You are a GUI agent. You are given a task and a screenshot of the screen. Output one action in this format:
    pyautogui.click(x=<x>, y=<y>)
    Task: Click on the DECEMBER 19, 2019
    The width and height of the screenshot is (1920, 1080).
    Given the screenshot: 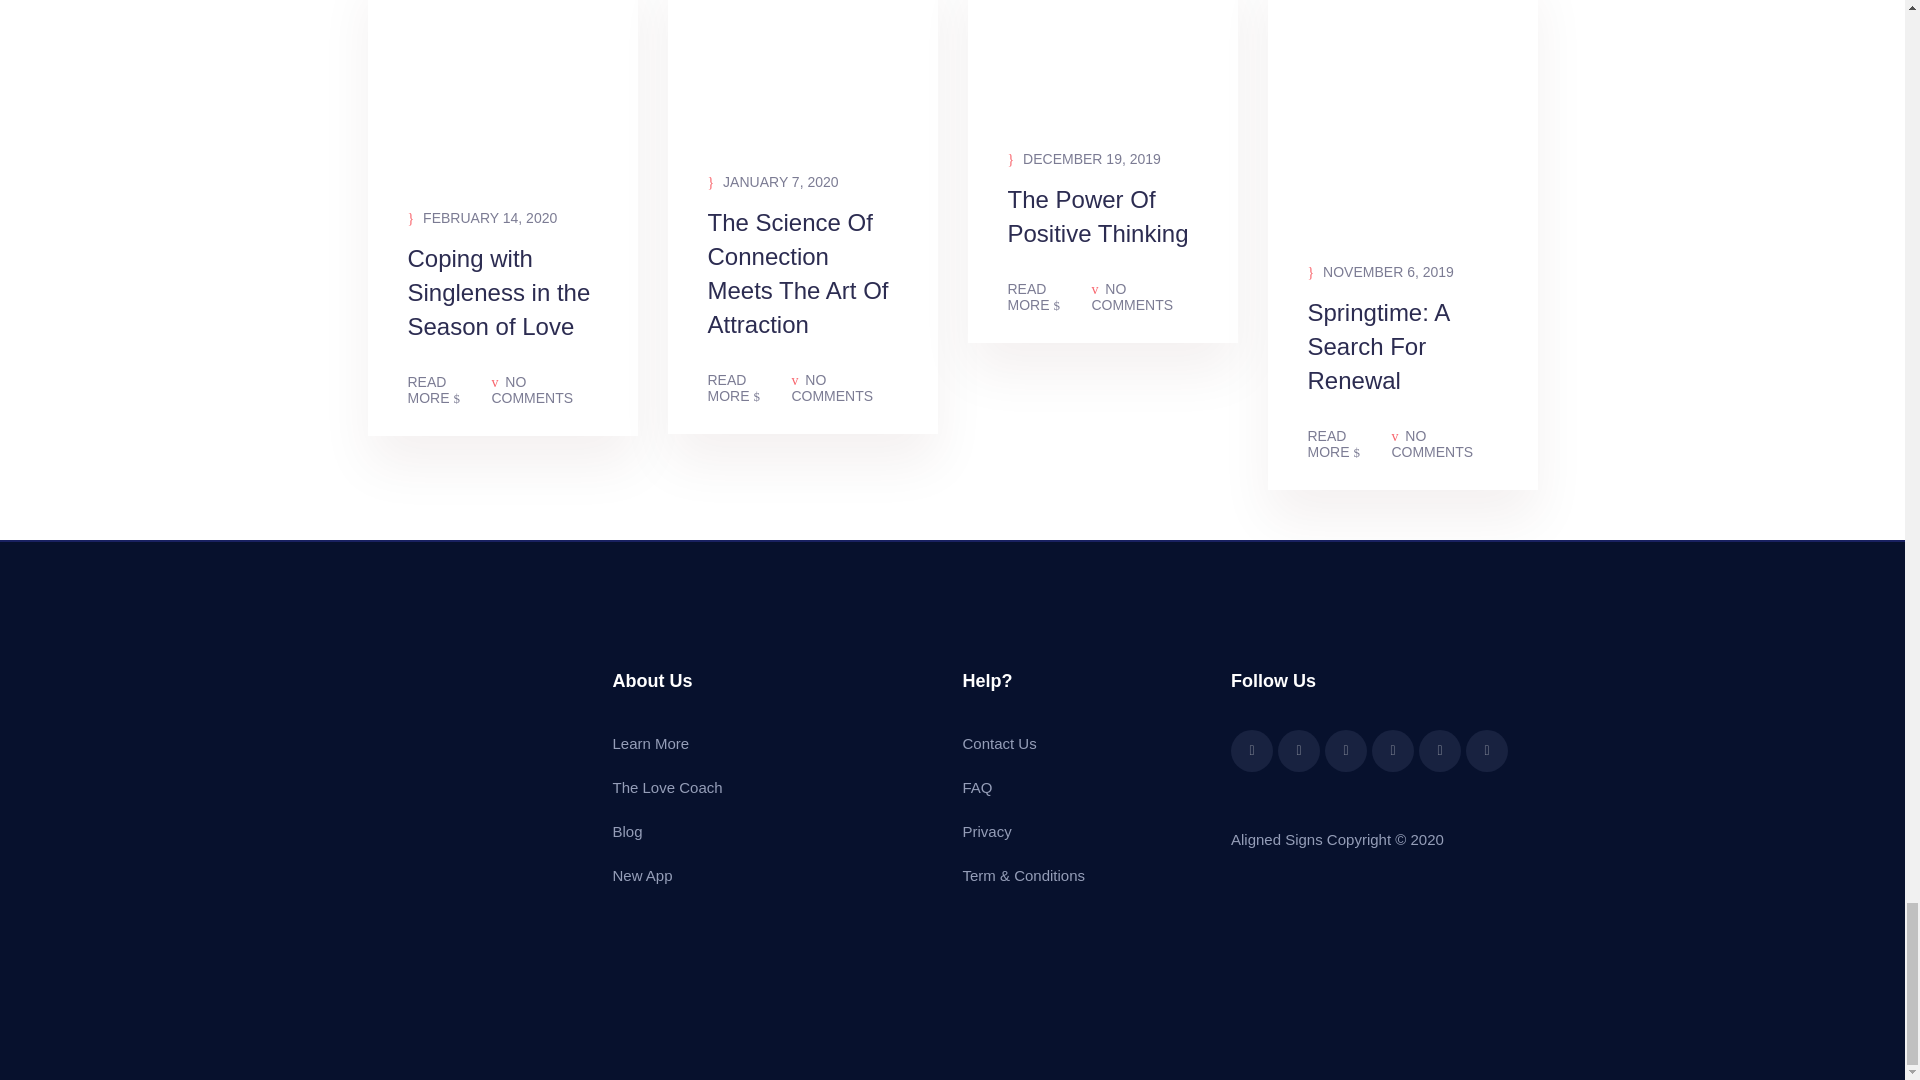 What is the action you would take?
    pyautogui.click(x=1084, y=158)
    